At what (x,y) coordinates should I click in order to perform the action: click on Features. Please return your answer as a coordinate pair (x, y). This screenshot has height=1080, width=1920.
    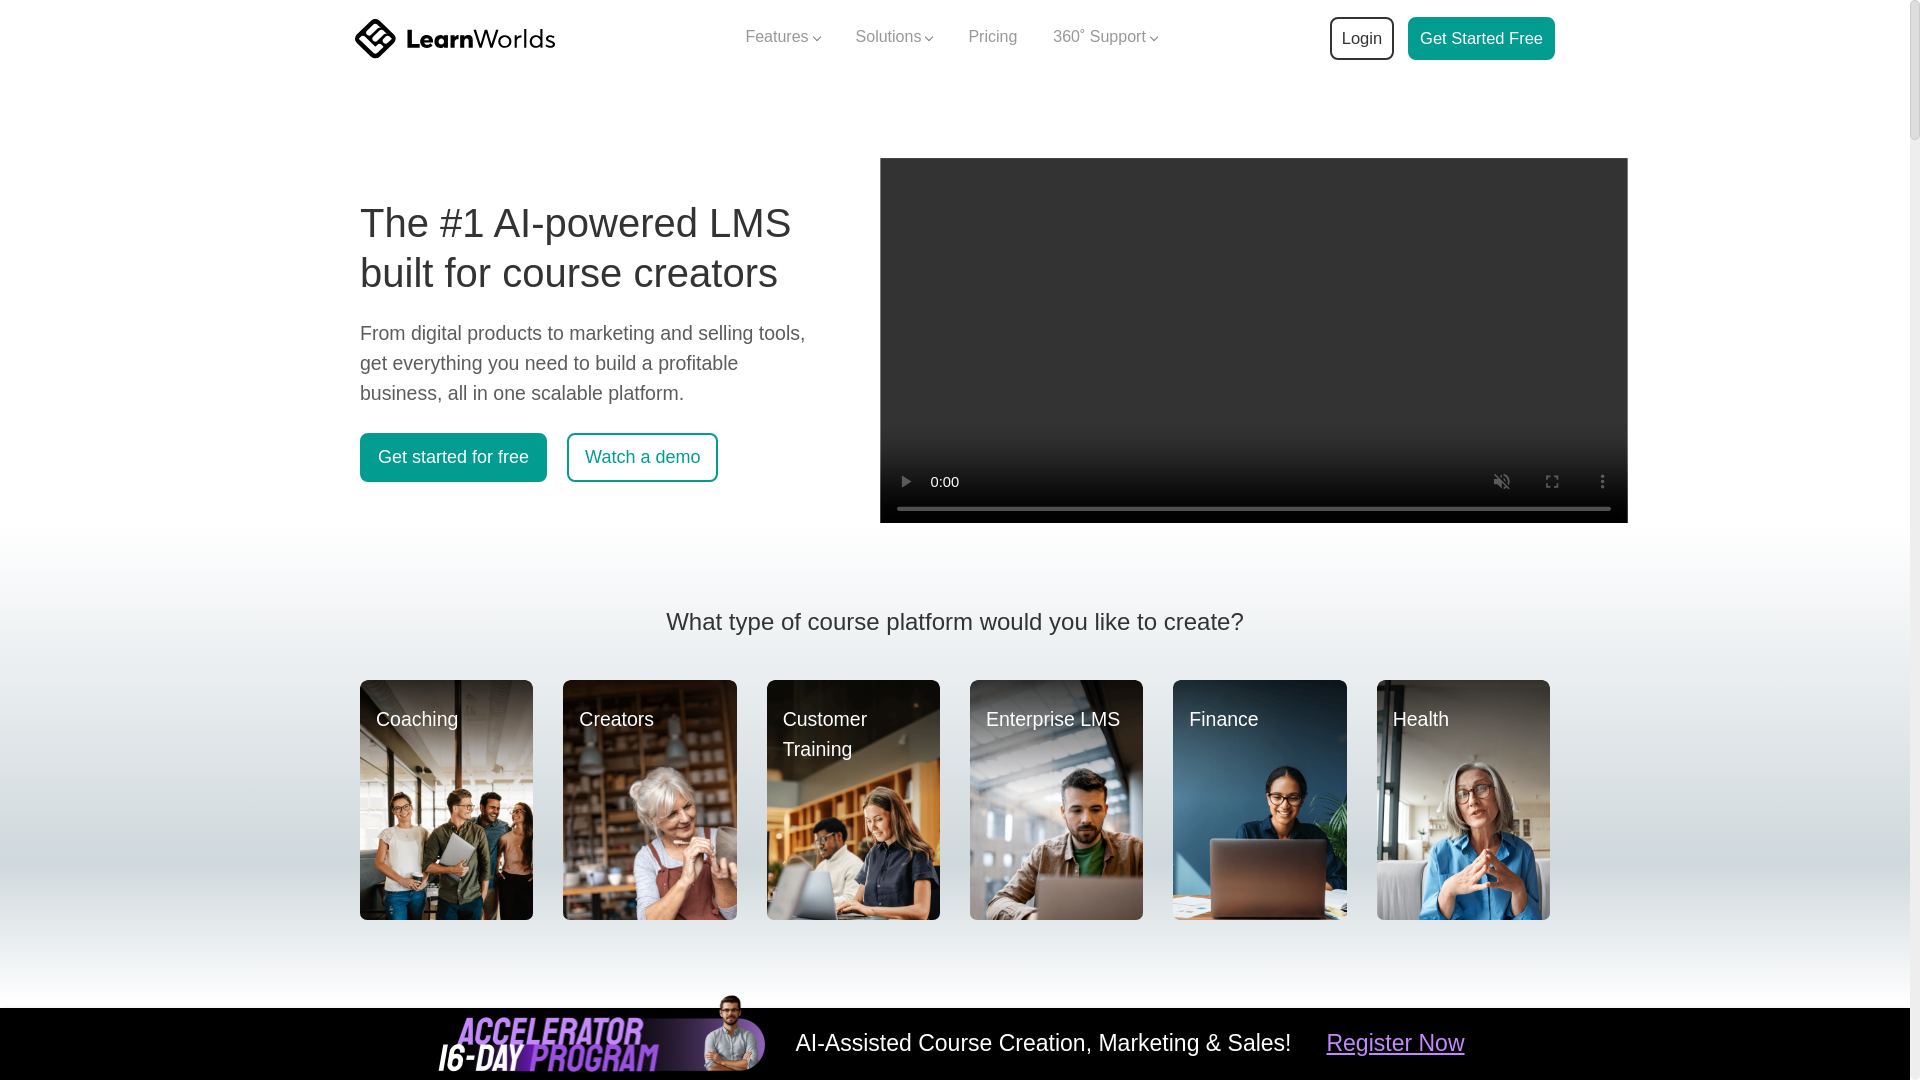
    Looking at the image, I should click on (782, 38).